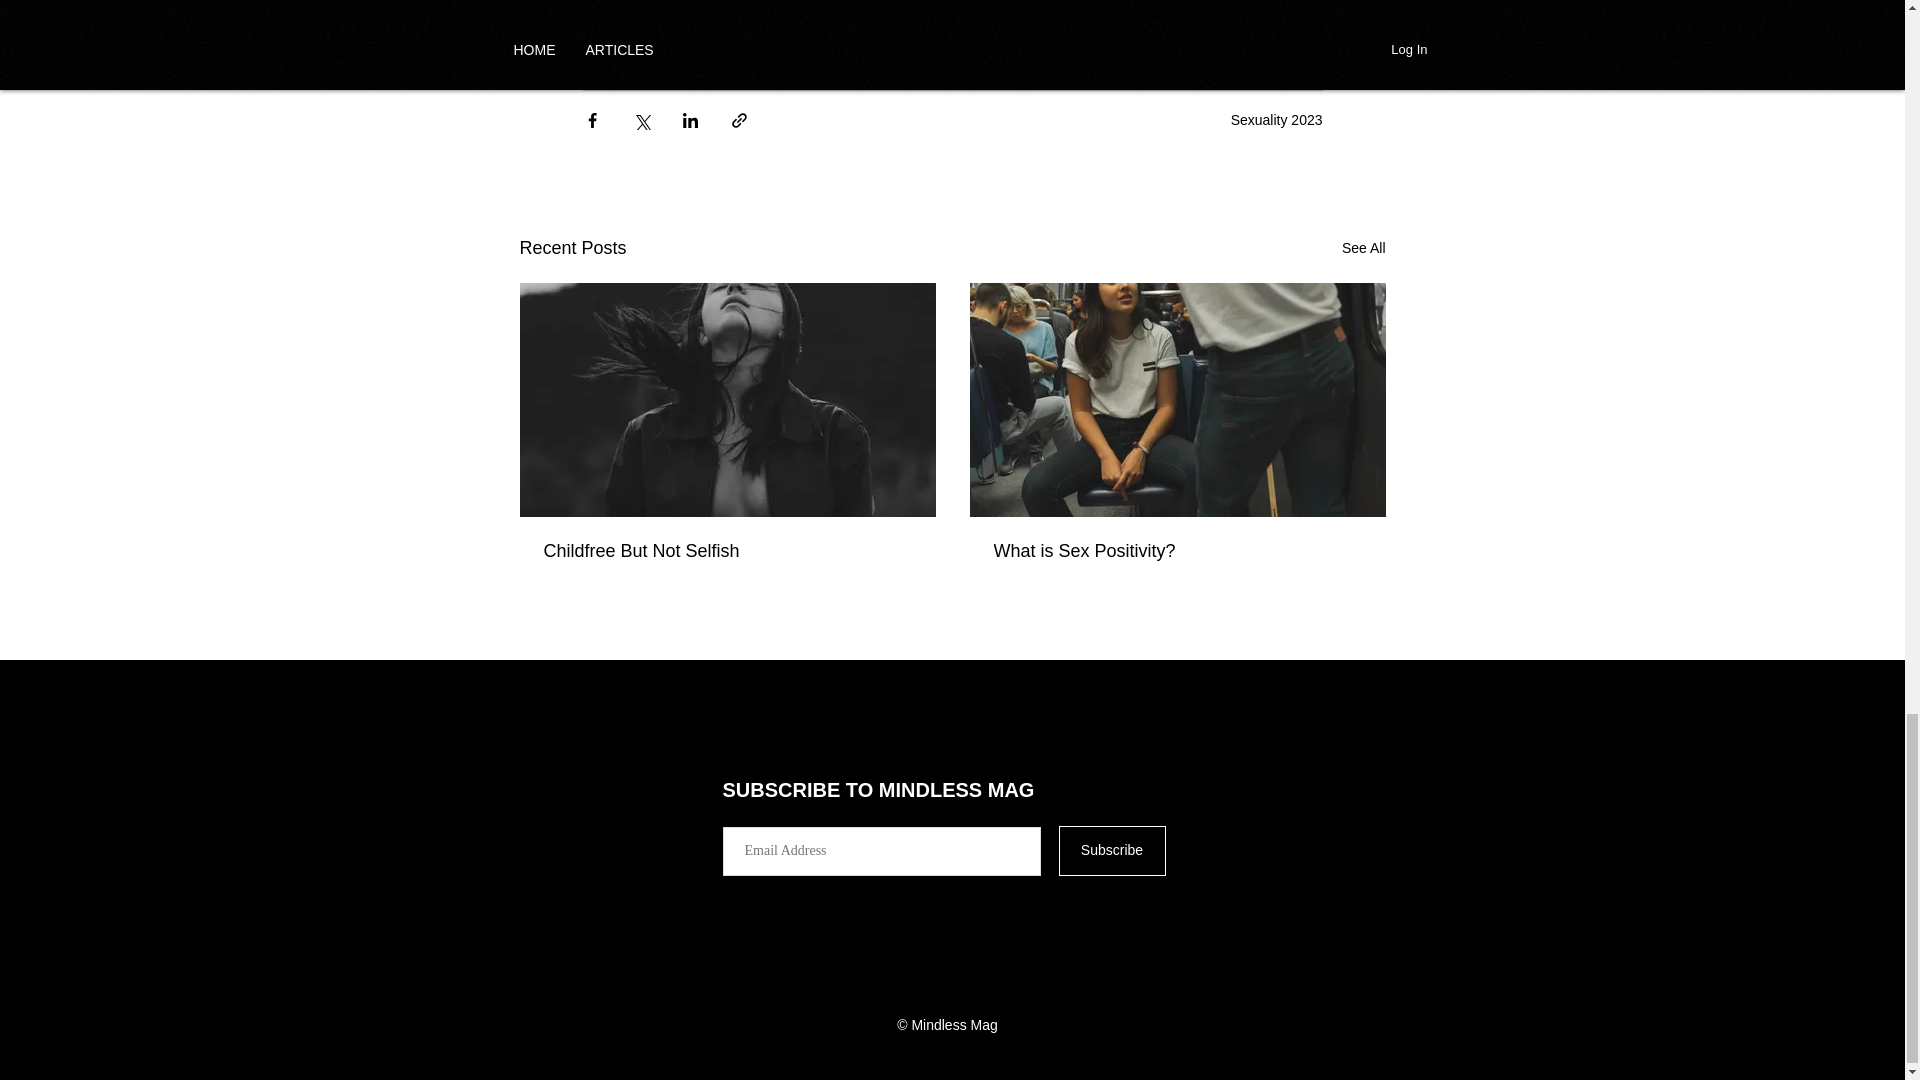 Image resolution: width=1920 pixels, height=1080 pixels. I want to click on therapy, so click(876, 10).